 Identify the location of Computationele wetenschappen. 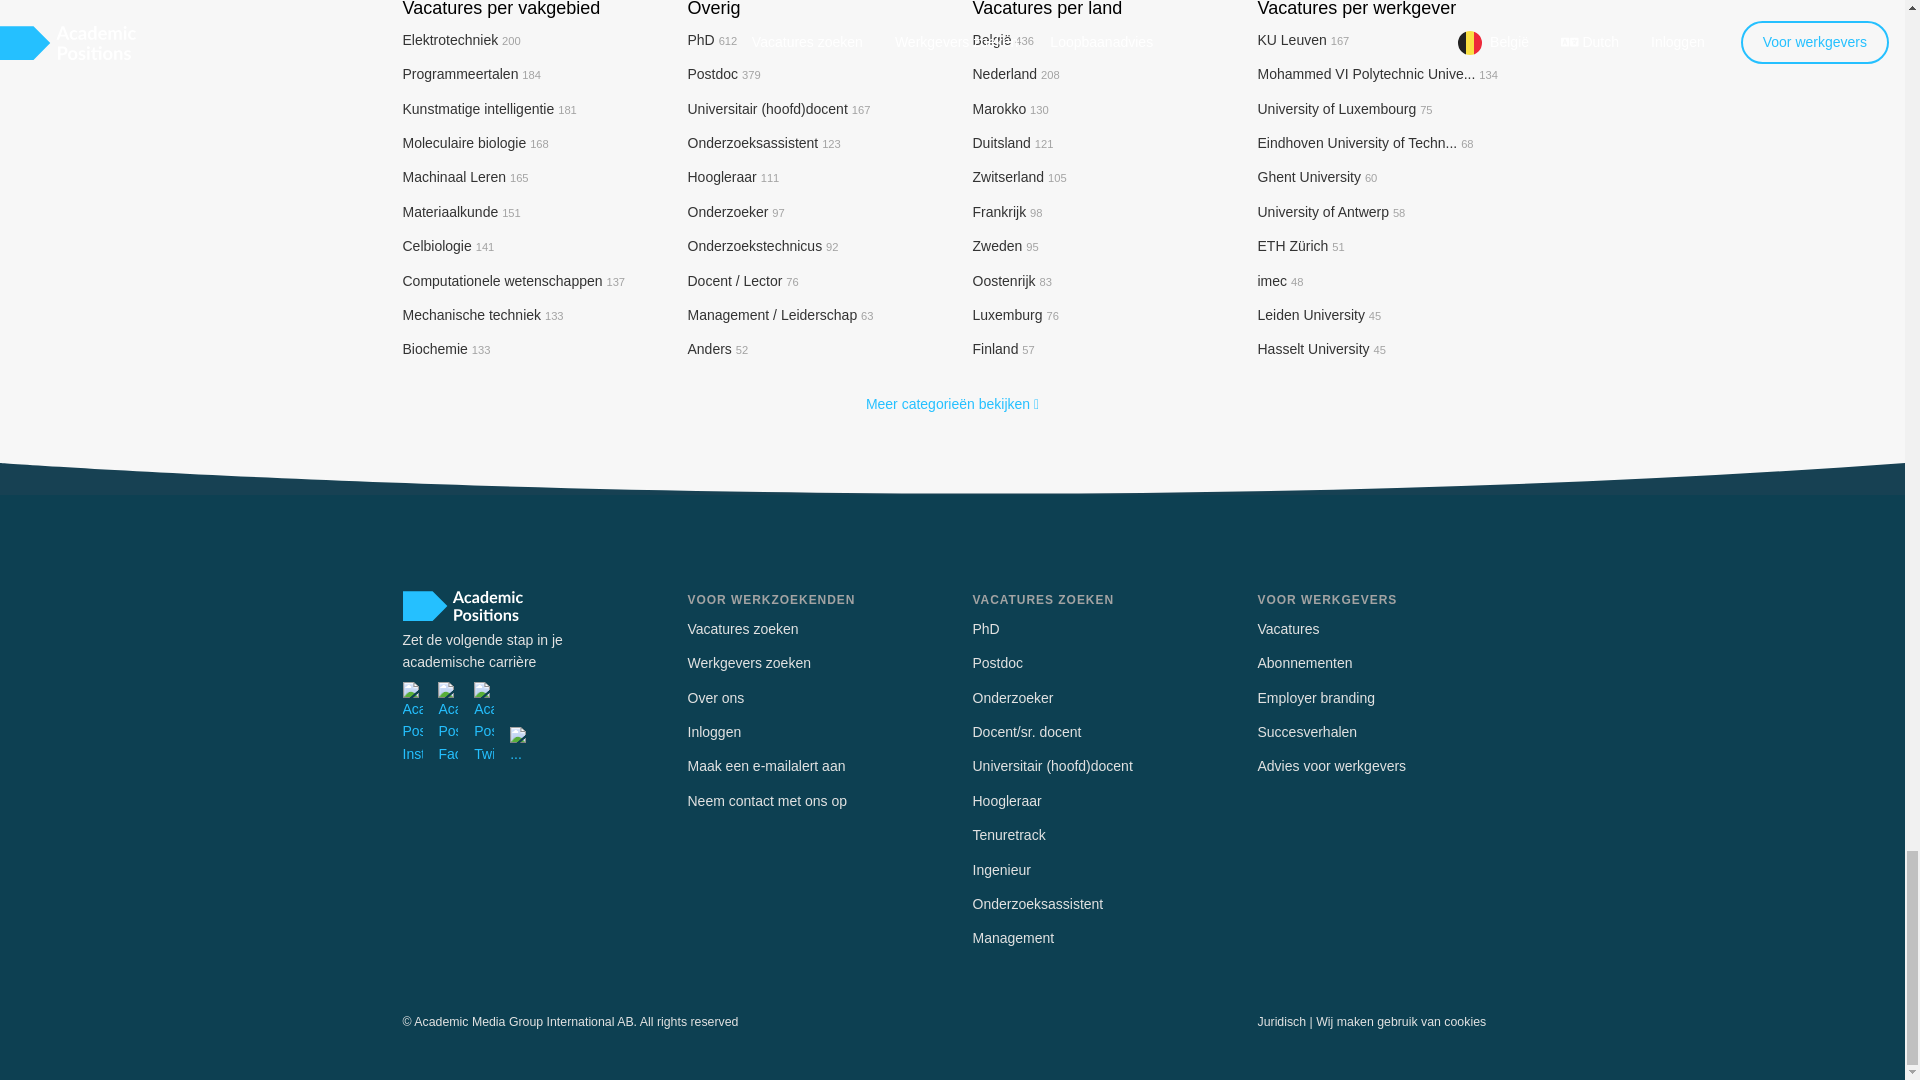
(513, 281).